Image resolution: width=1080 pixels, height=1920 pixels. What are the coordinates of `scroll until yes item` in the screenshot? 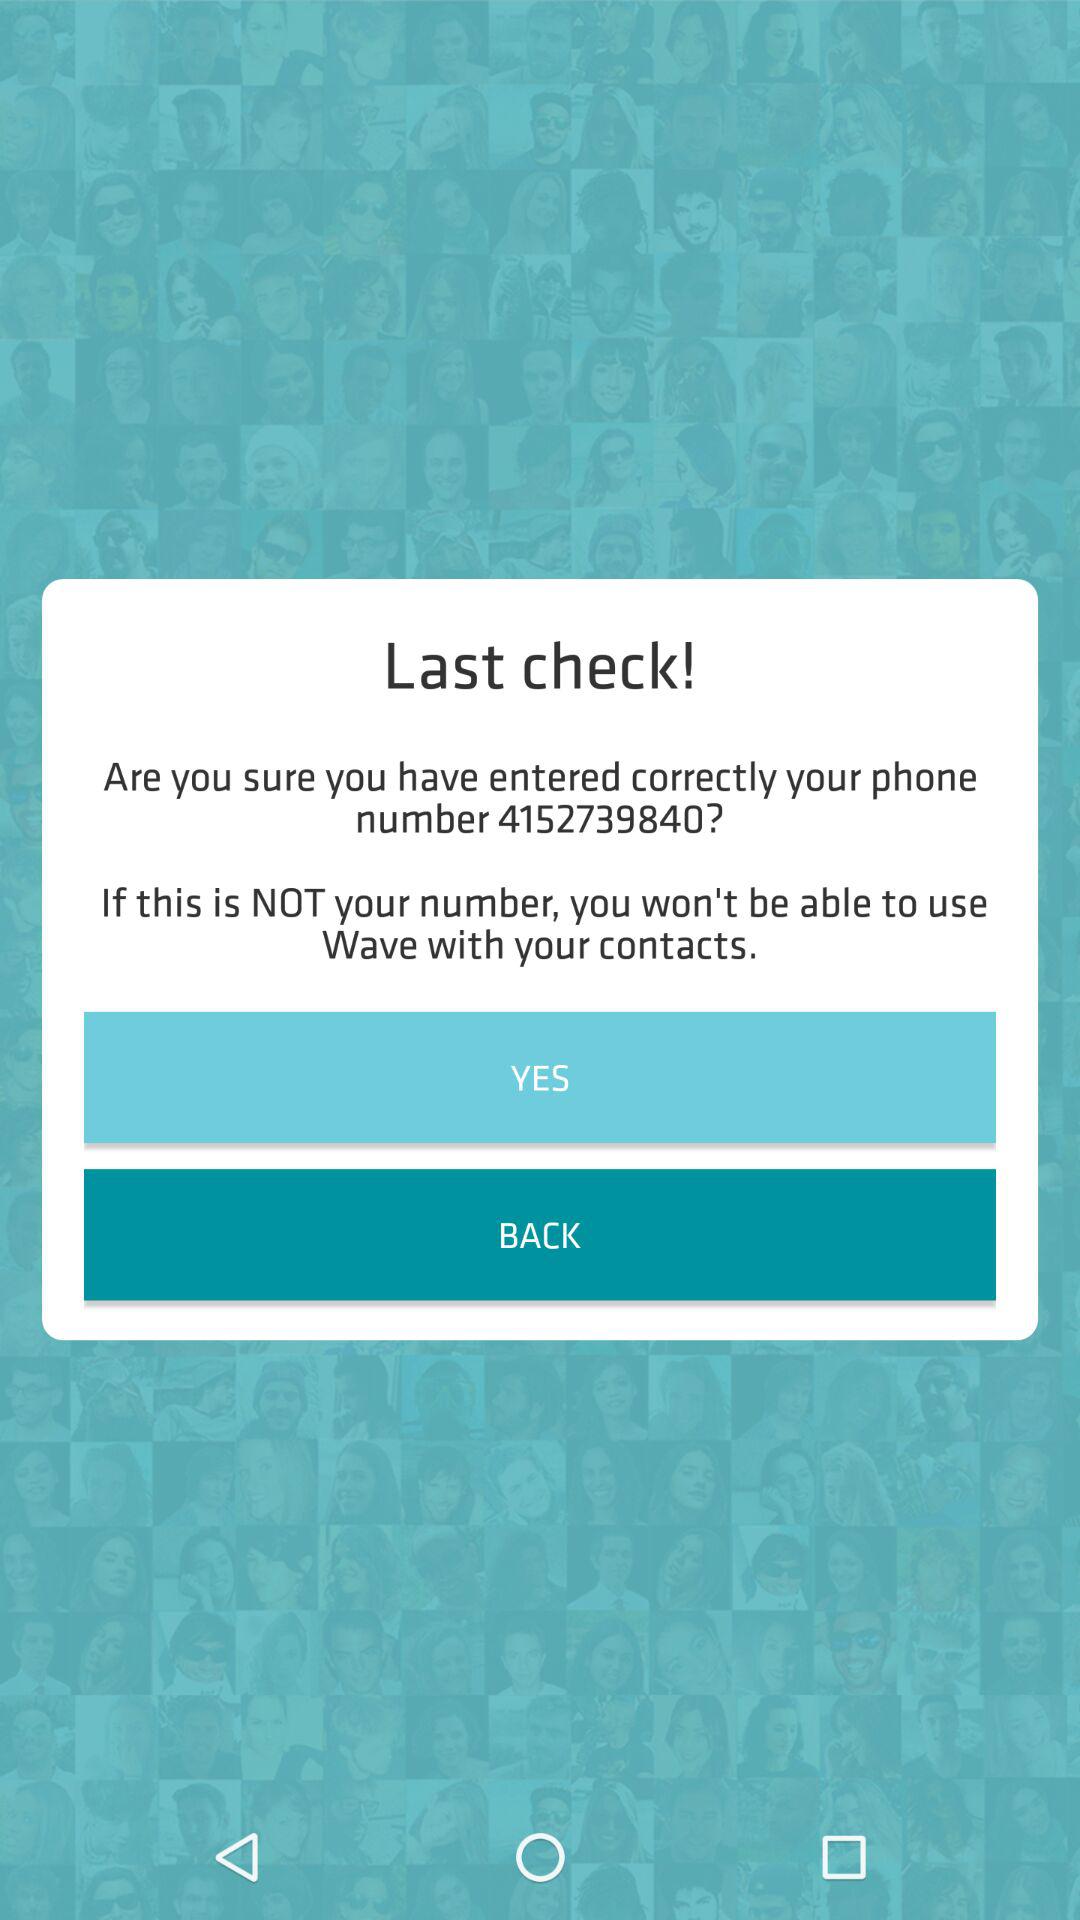 It's located at (540, 1076).